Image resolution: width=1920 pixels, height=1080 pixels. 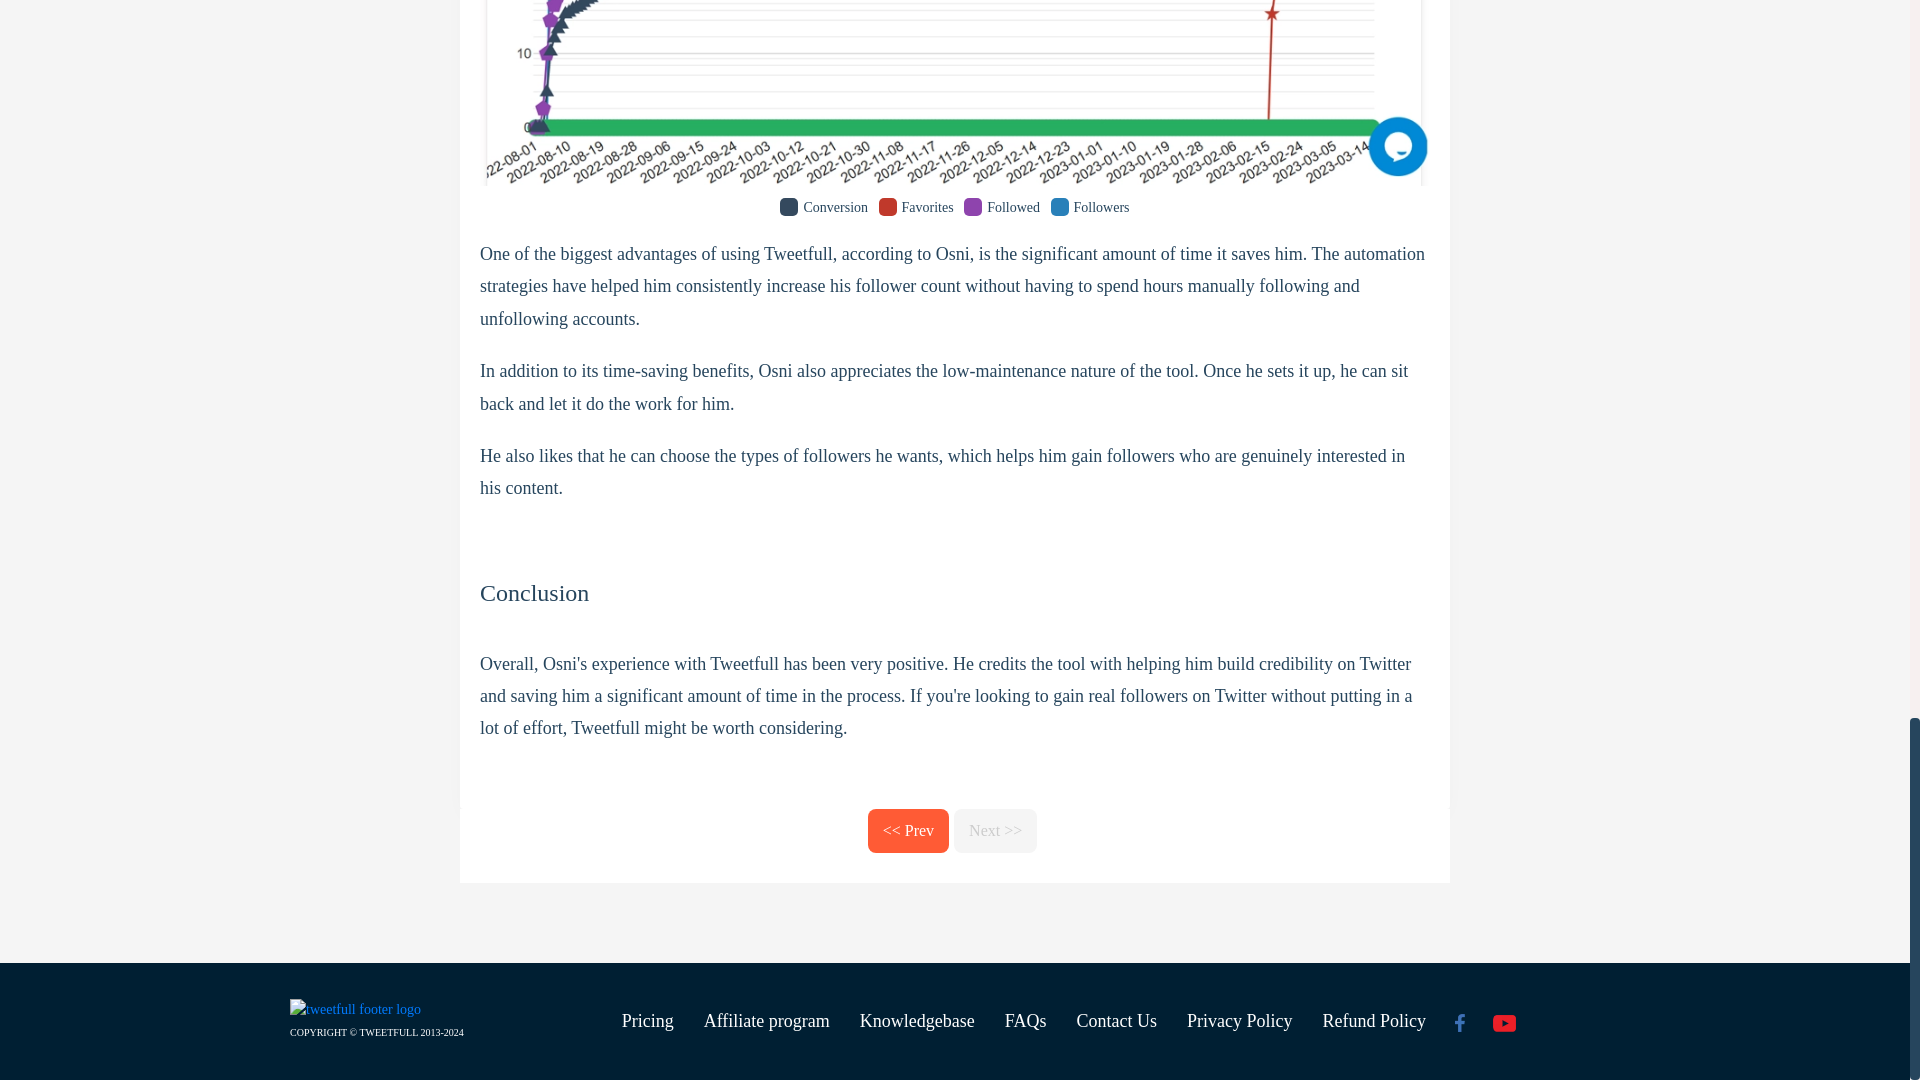 I want to click on Knowledgebase, so click(x=917, y=1021).